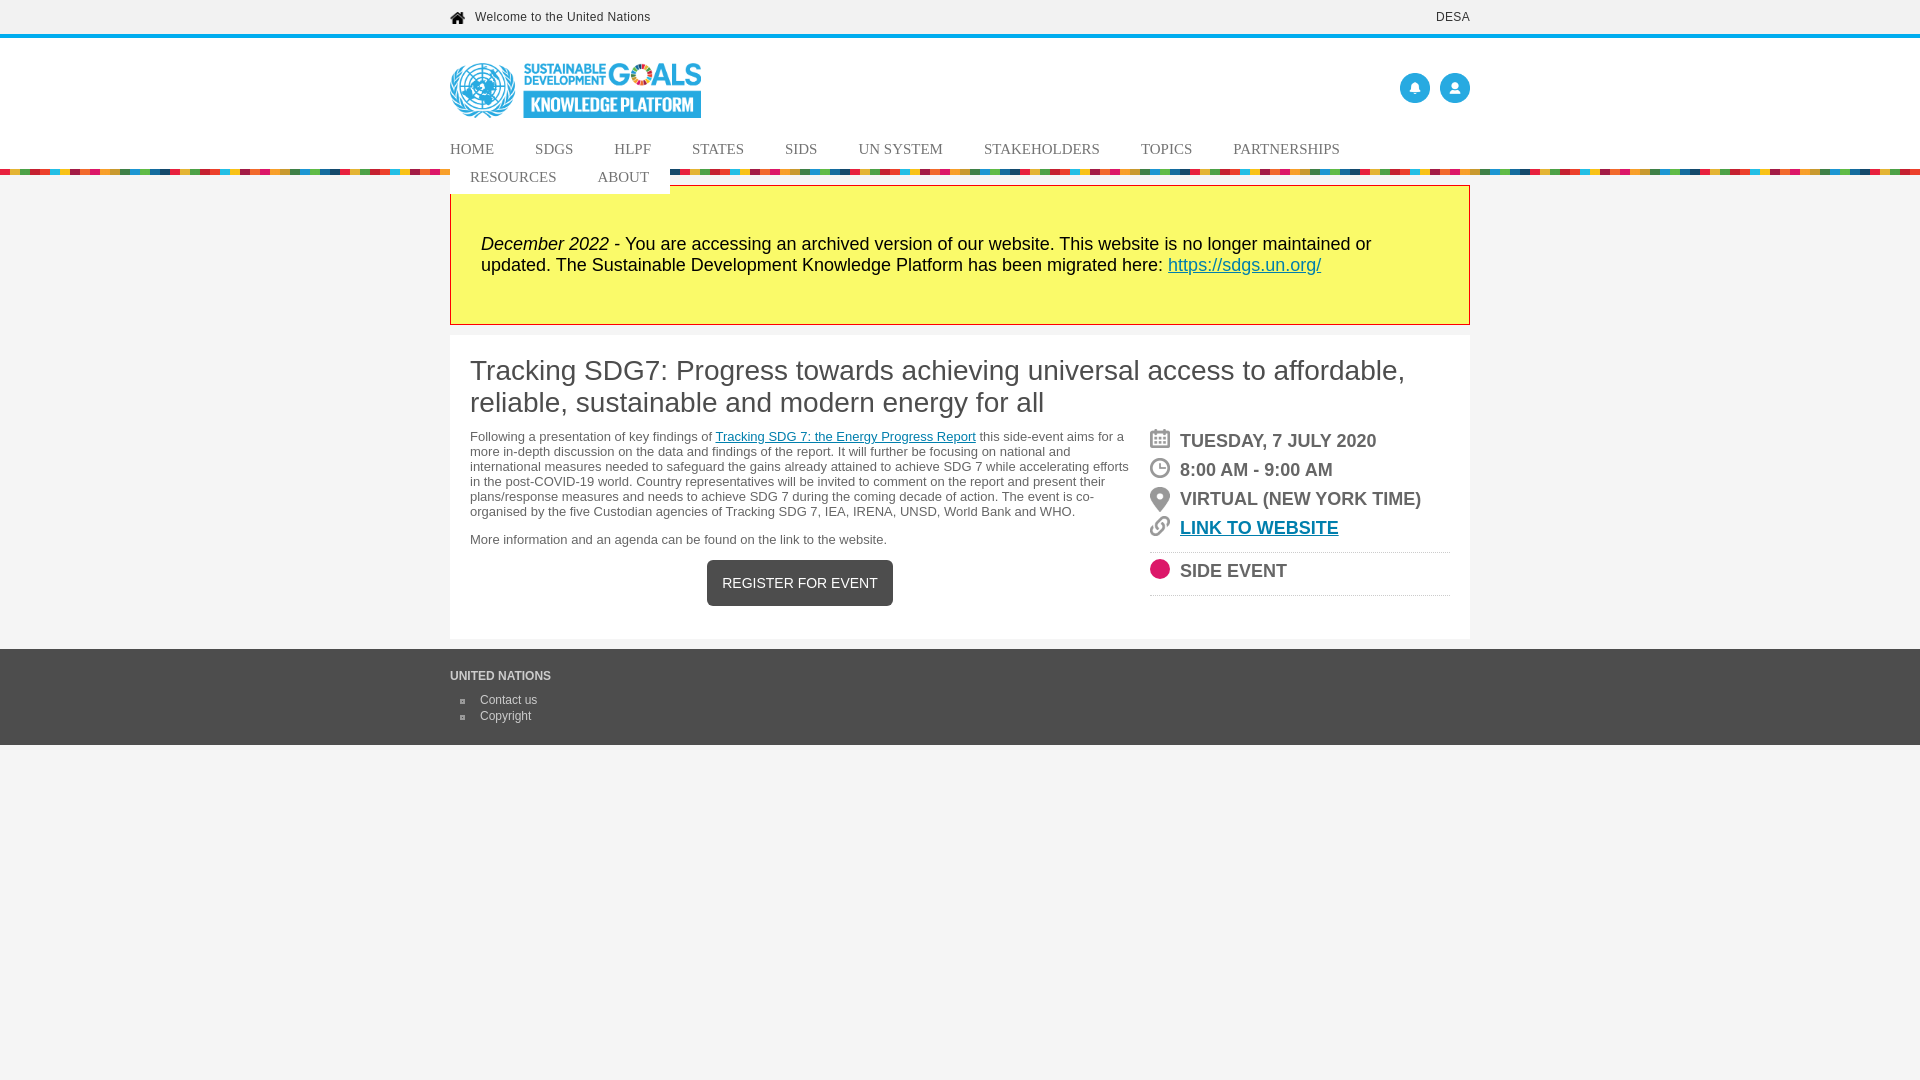 The height and width of the screenshot is (1080, 1920). What do you see at coordinates (799, 582) in the screenshot?
I see `REGISTER FOR EVENT` at bounding box center [799, 582].